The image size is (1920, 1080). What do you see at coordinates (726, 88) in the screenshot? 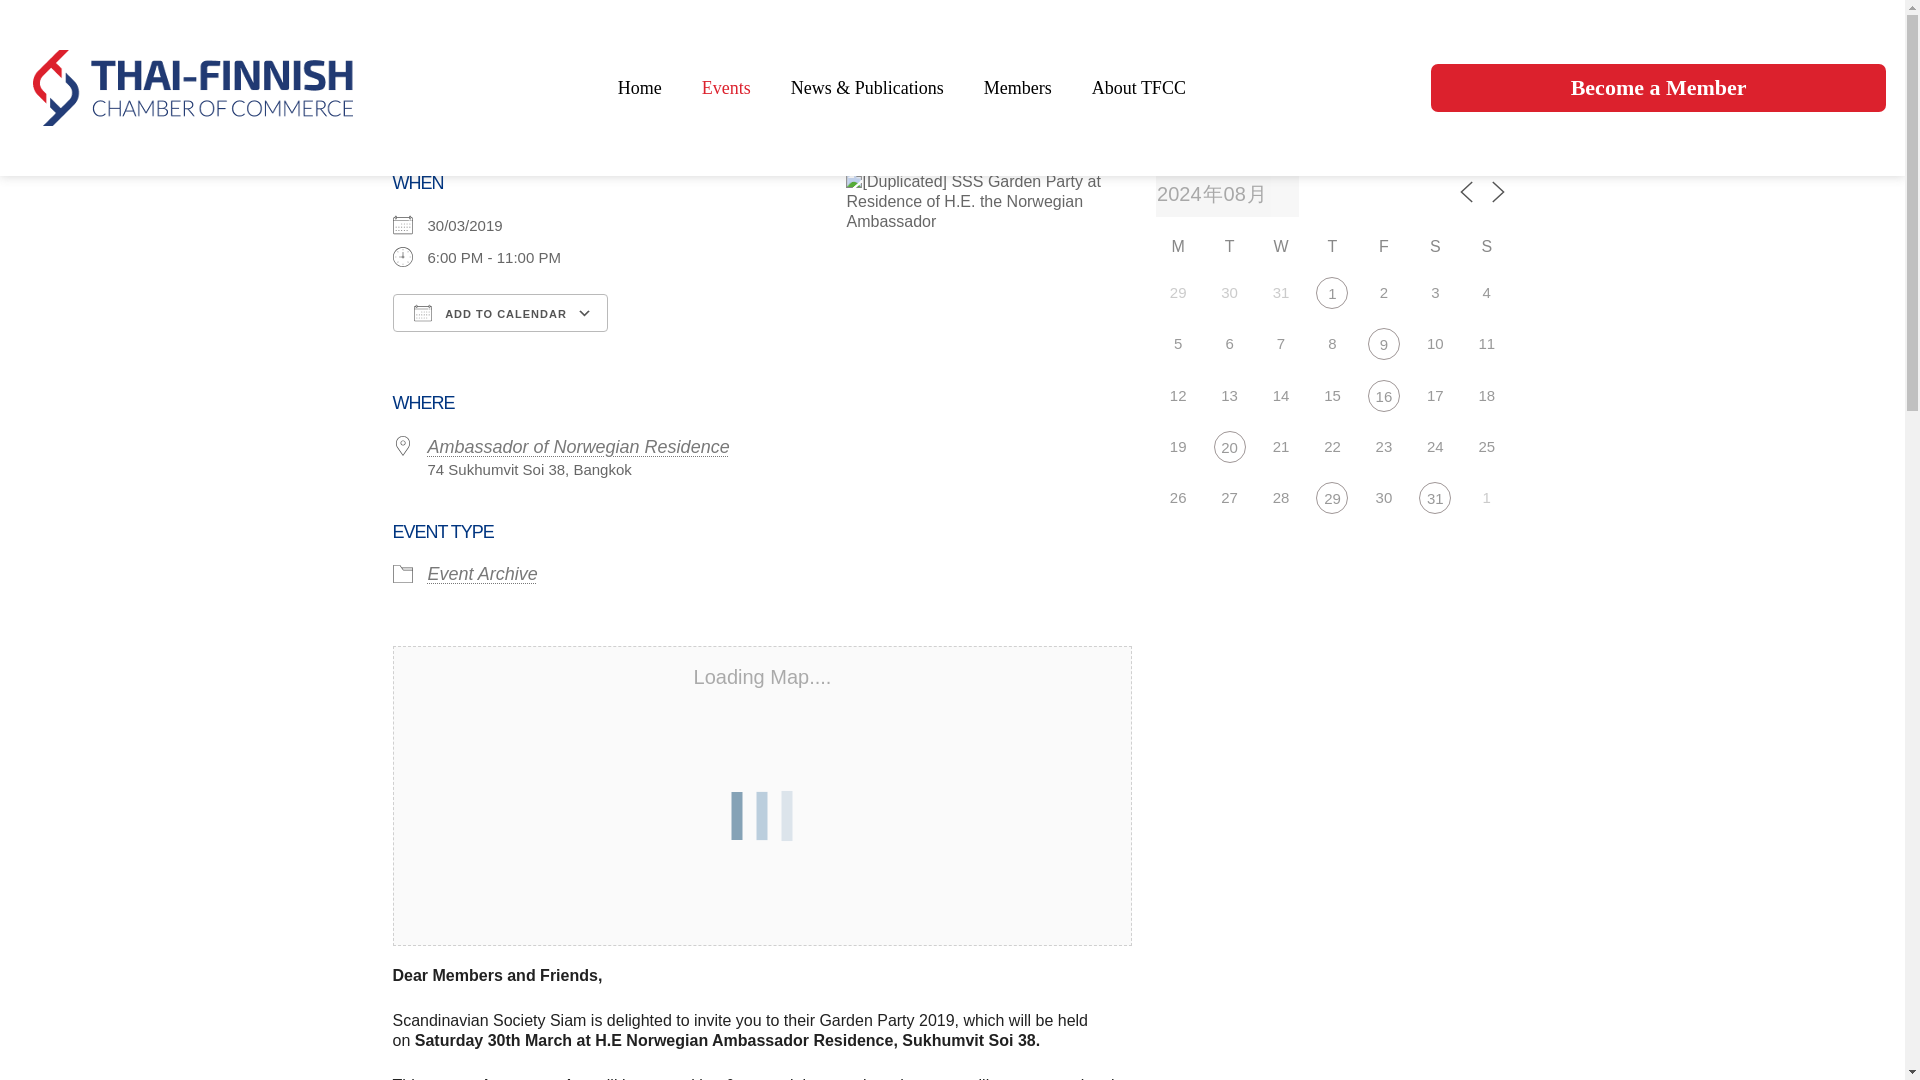
I see `Events` at bounding box center [726, 88].